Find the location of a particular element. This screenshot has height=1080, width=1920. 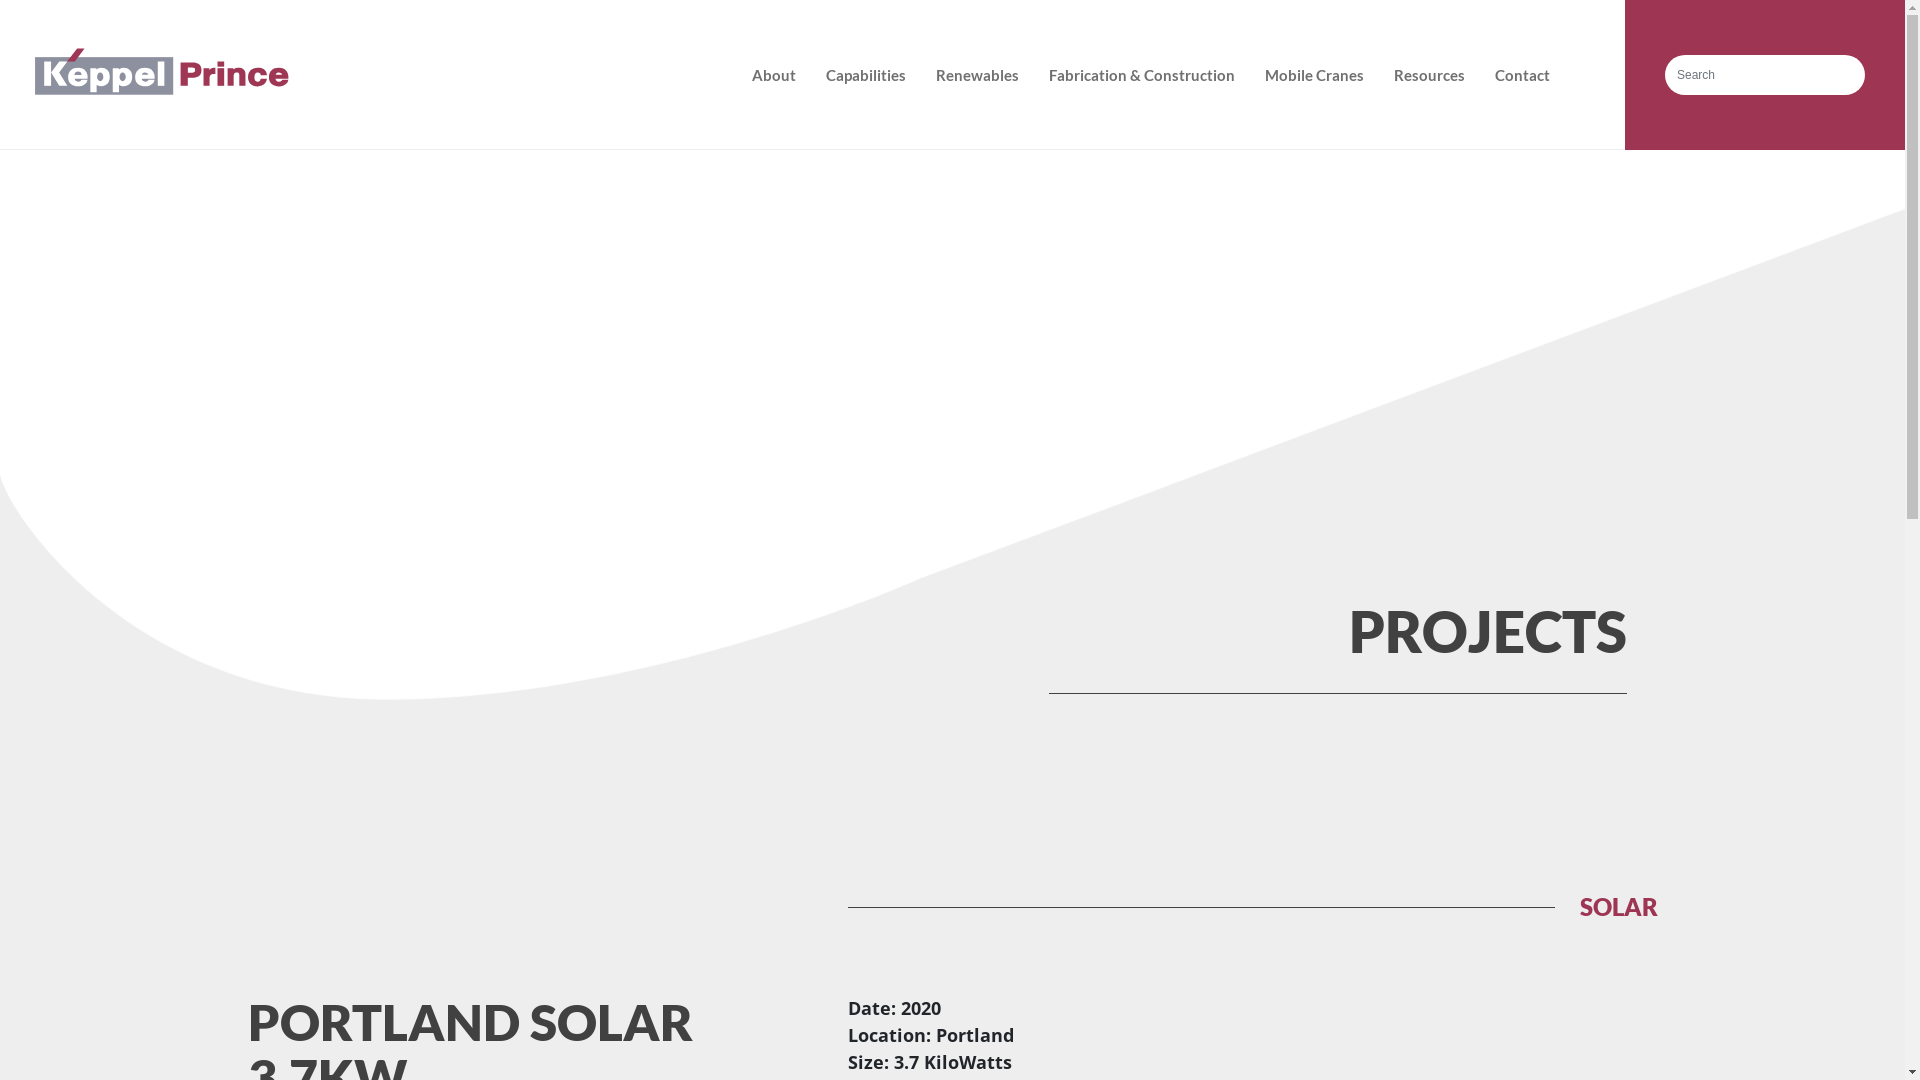

Mobile Cranes is located at coordinates (1314, 75).